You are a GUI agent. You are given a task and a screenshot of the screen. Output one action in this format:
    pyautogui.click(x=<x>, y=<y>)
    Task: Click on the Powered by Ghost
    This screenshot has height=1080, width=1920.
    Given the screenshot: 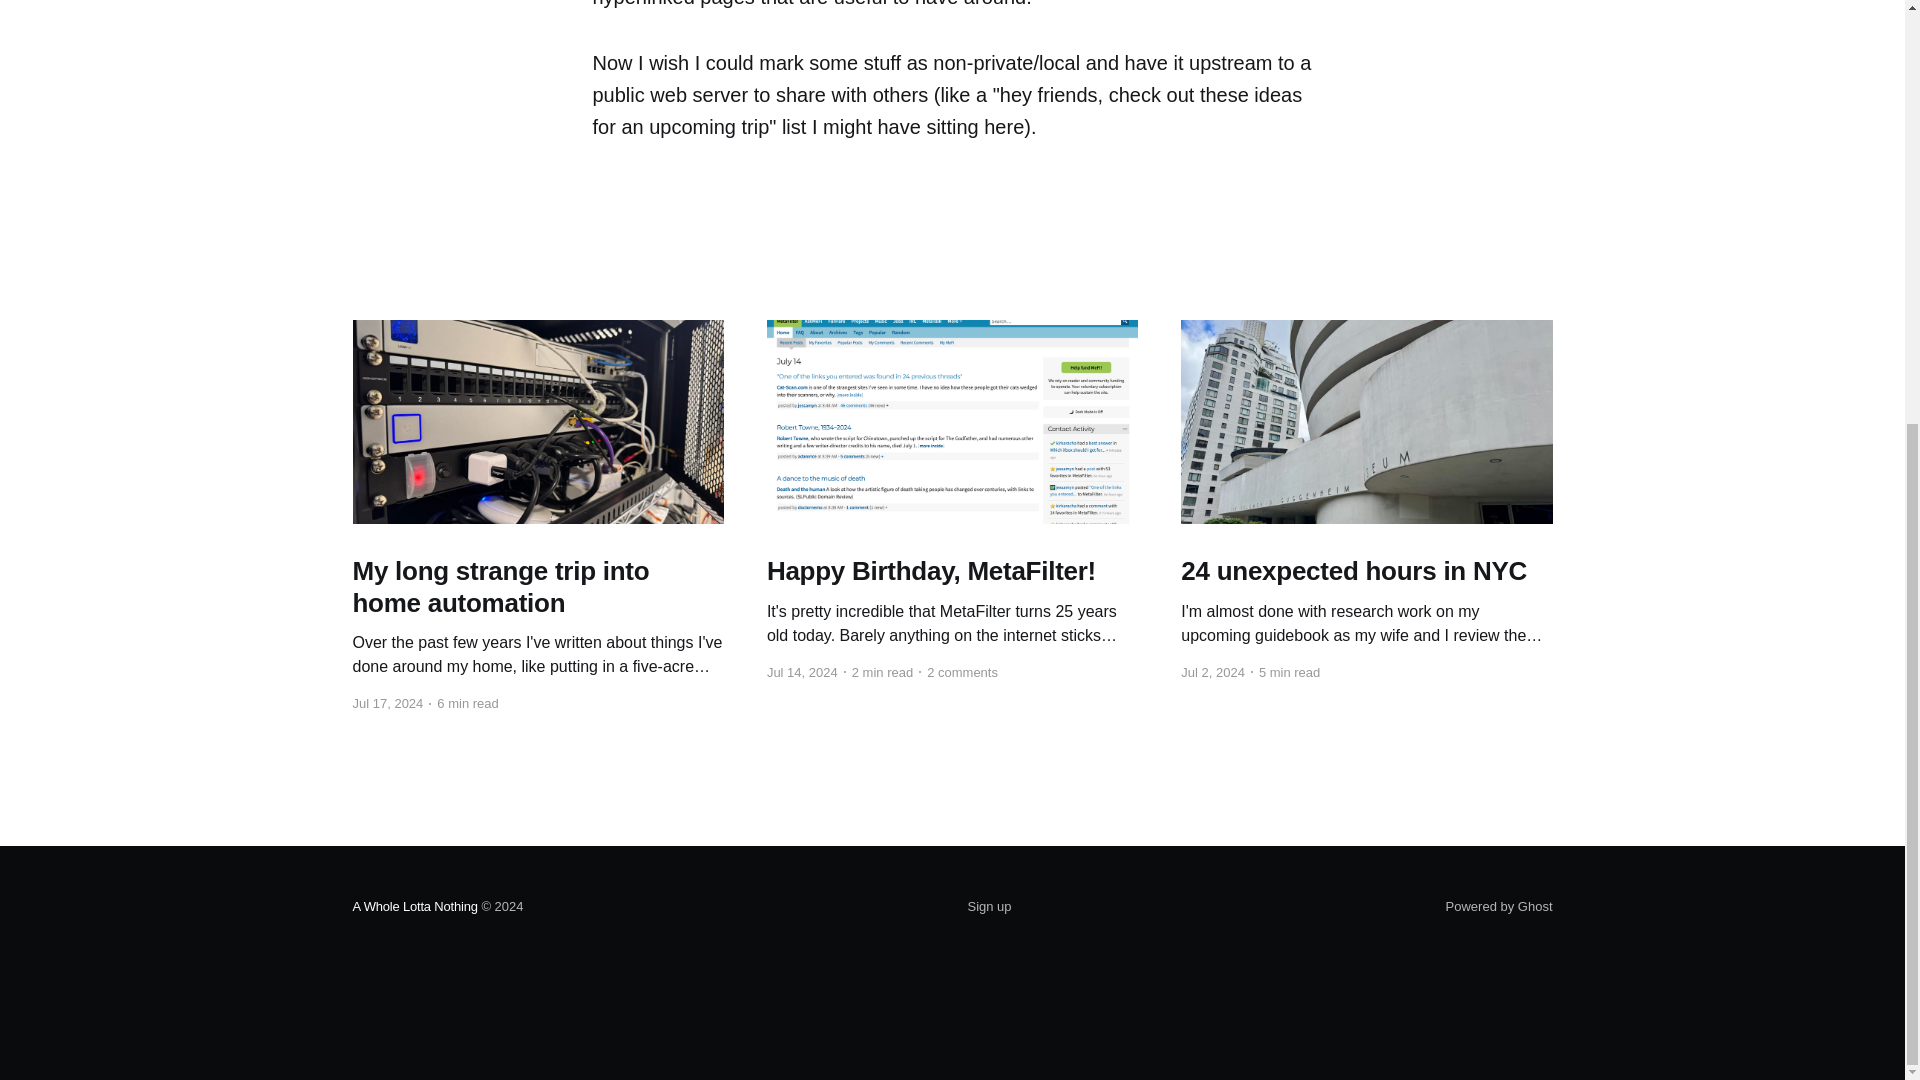 What is the action you would take?
    pyautogui.click(x=1499, y=906)
    